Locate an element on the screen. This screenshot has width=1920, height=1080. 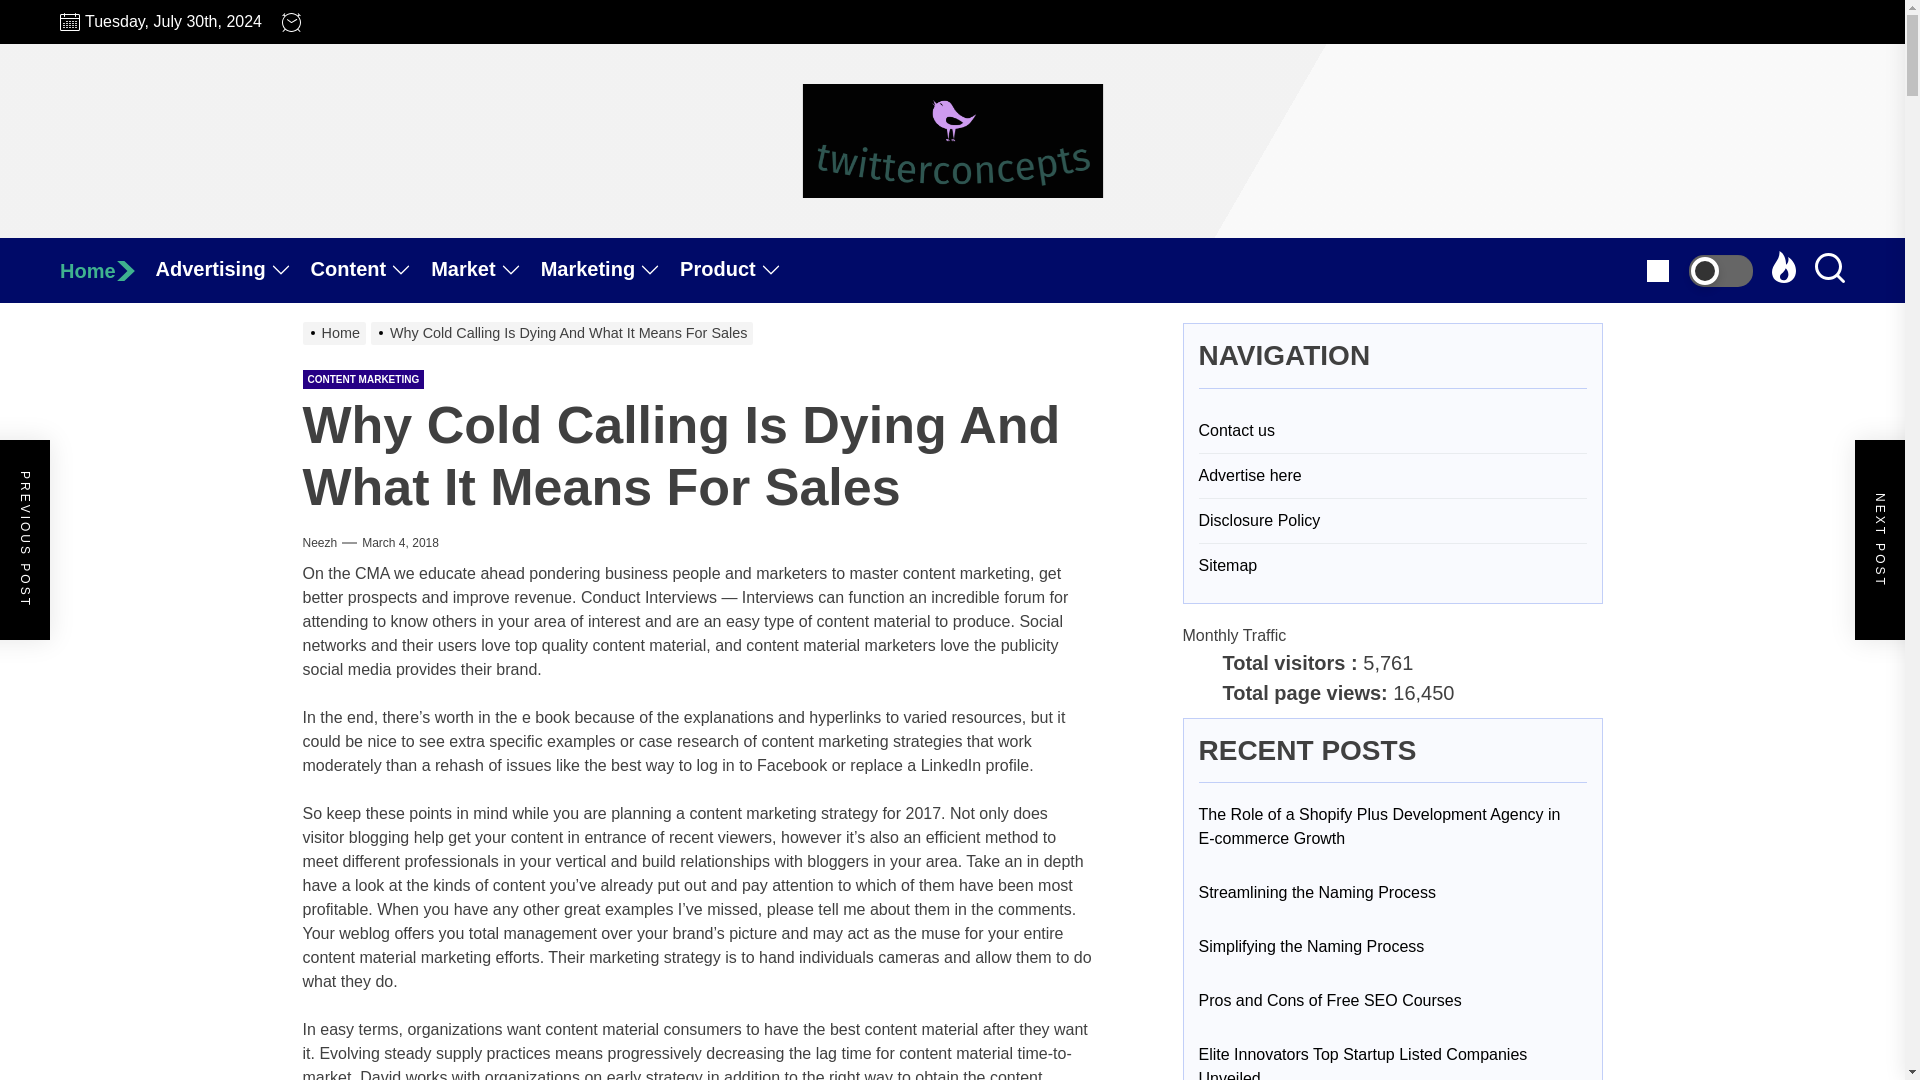
TwitterConcepts is located at coordinates (1042, 234).